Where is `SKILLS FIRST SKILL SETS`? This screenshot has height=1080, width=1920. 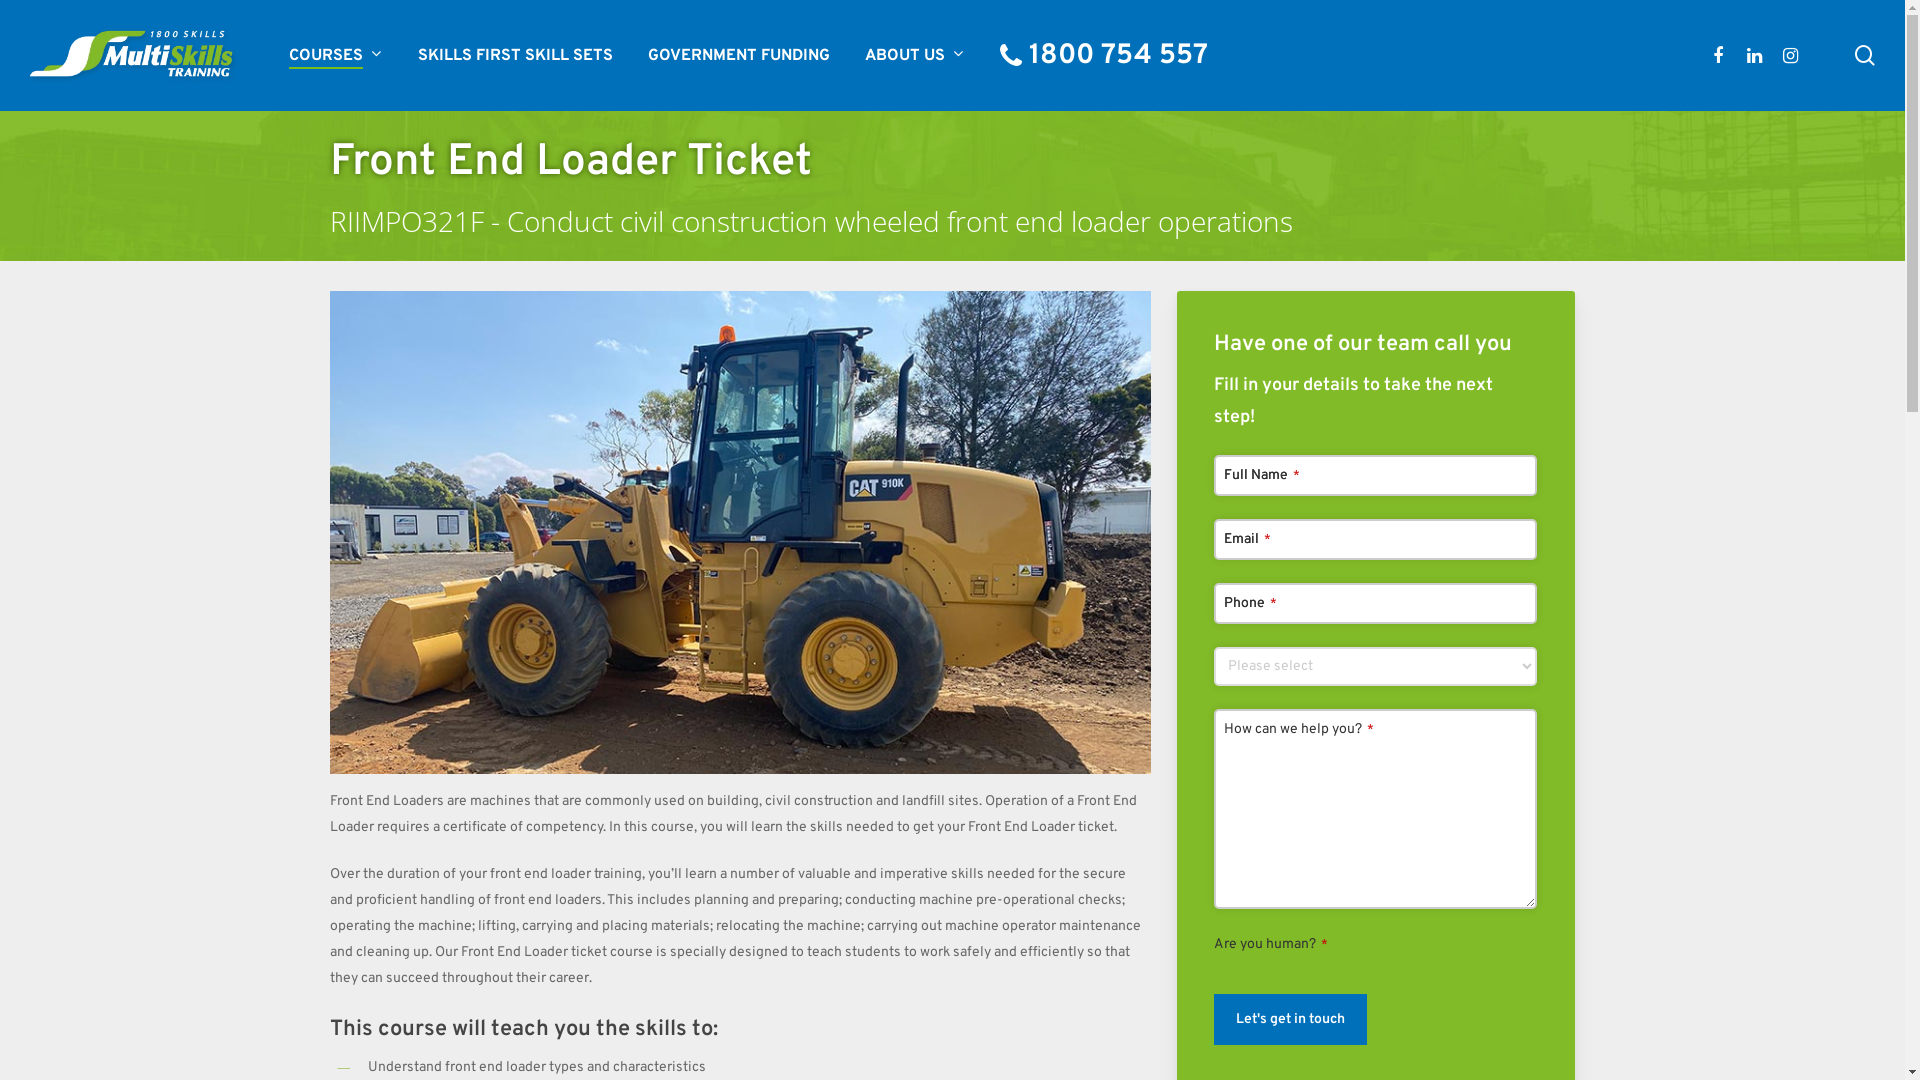
SKILLS FIRST SKILL SETS is located at coordinates (516, 56).